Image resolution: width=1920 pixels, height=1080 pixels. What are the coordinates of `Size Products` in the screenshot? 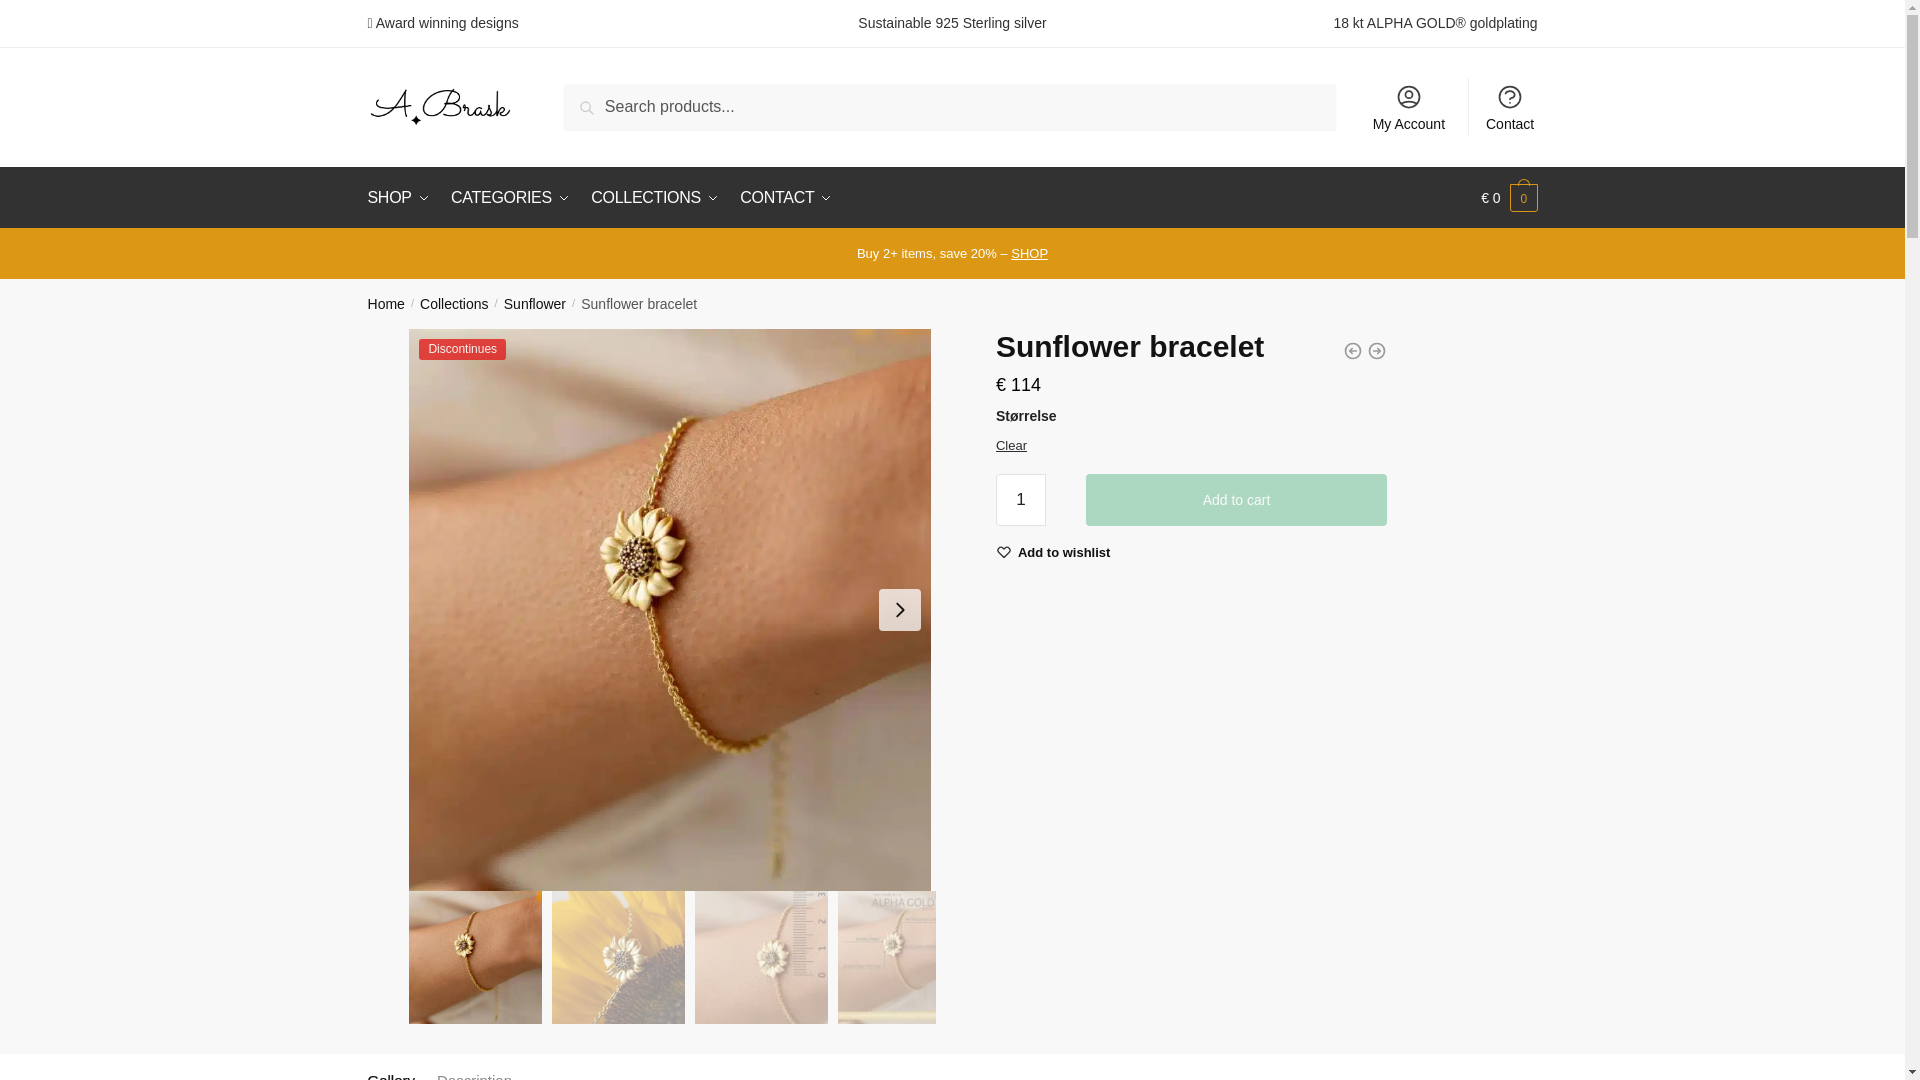 It's located at (618, 957).